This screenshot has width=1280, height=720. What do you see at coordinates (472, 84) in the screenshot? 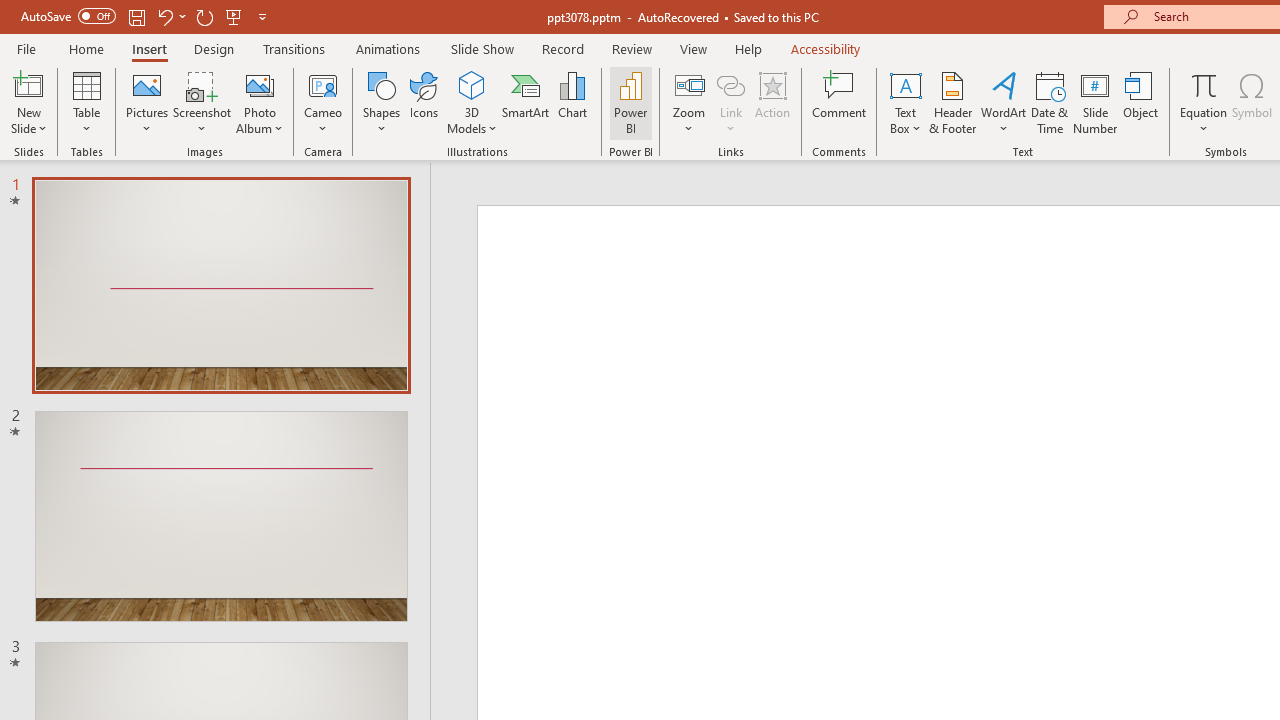
I see `3D Models` at bounding box center [472, 84].